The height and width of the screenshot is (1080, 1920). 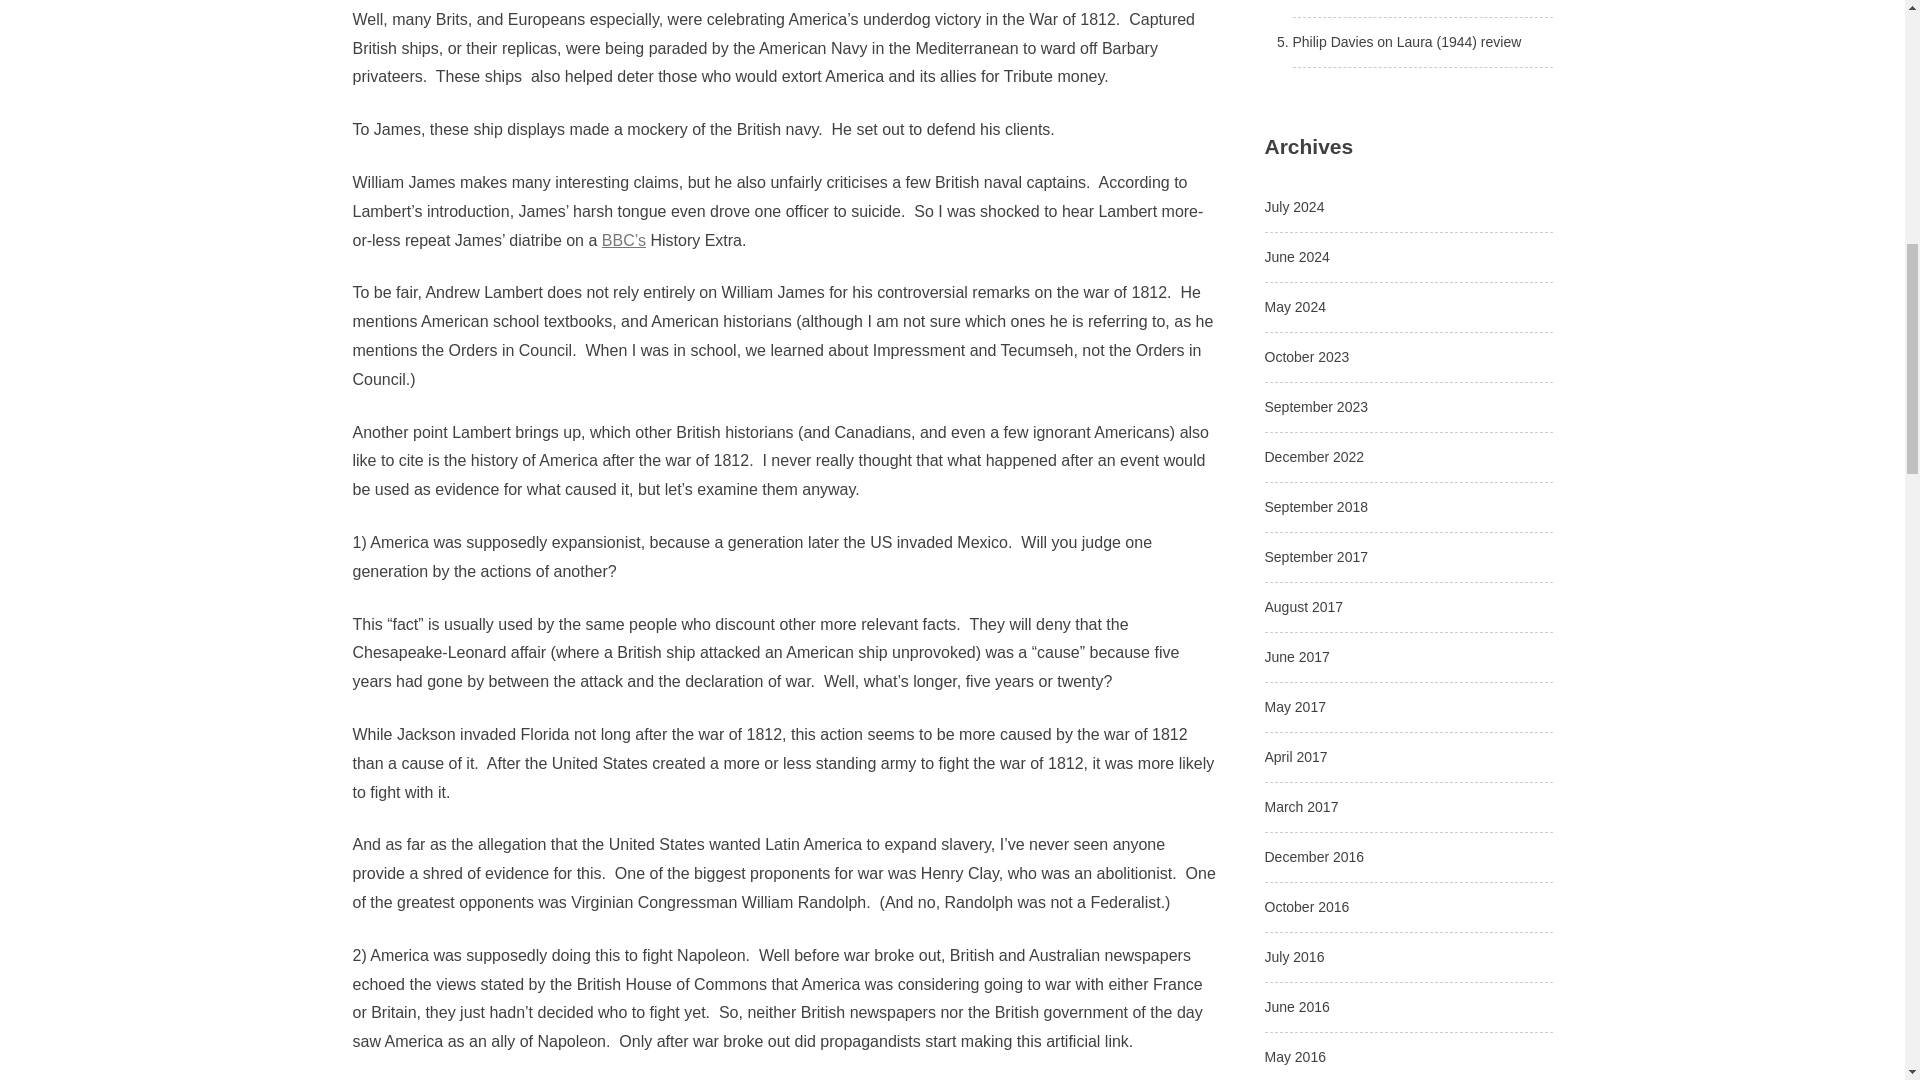 What do you see at coordinates (1294, 706) in the screenshot?
I see `May 2017` at bounding box center [1294, 706].